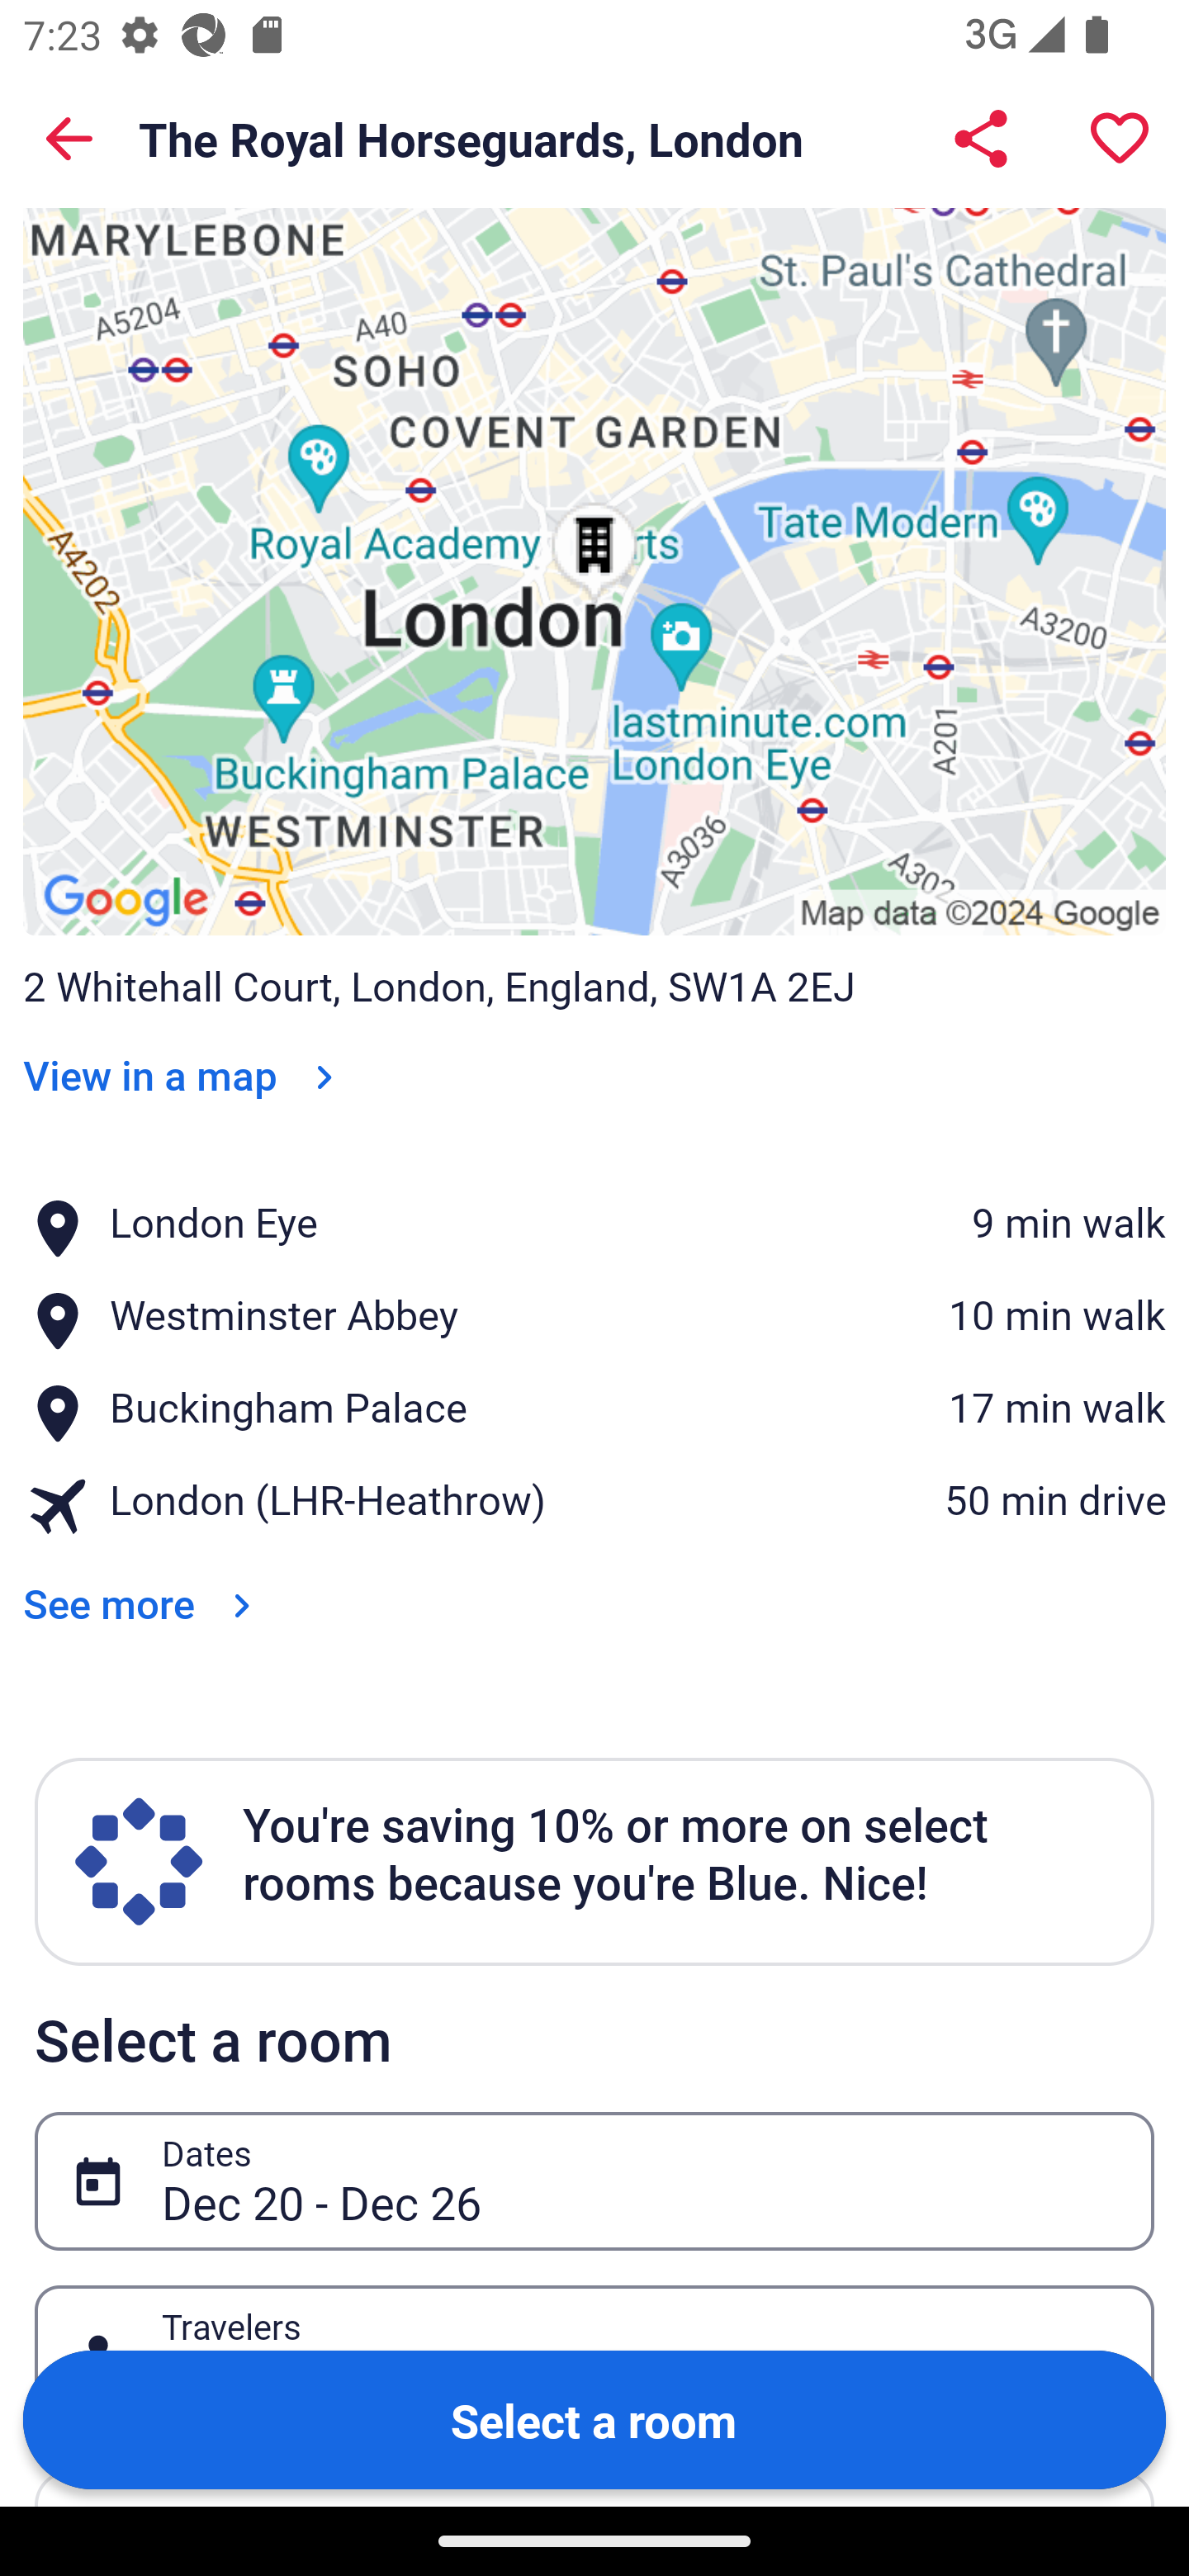 The width and height of the screenshot is (1189, 2576). I want to click on Select a room Button Select a room, so click(594, 2418).